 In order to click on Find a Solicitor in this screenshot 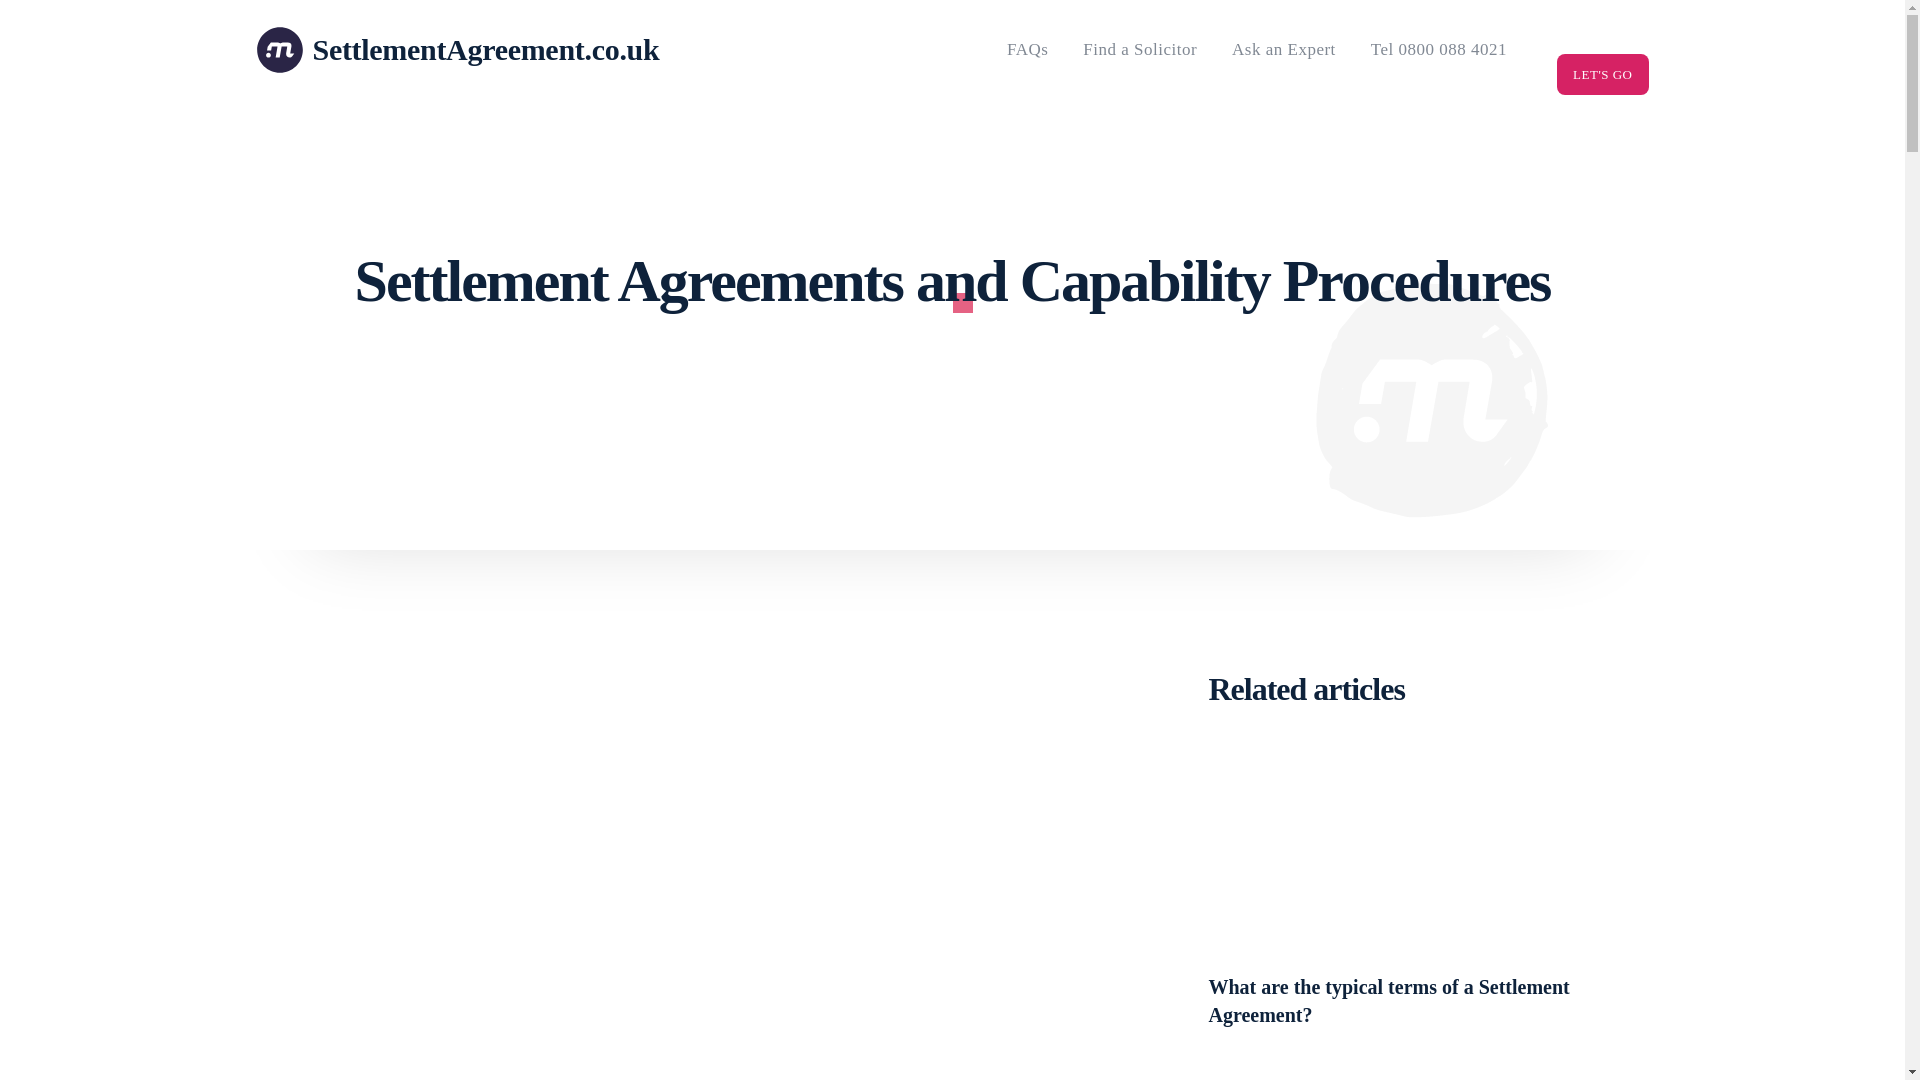, I will do `click(1140, 50)`.